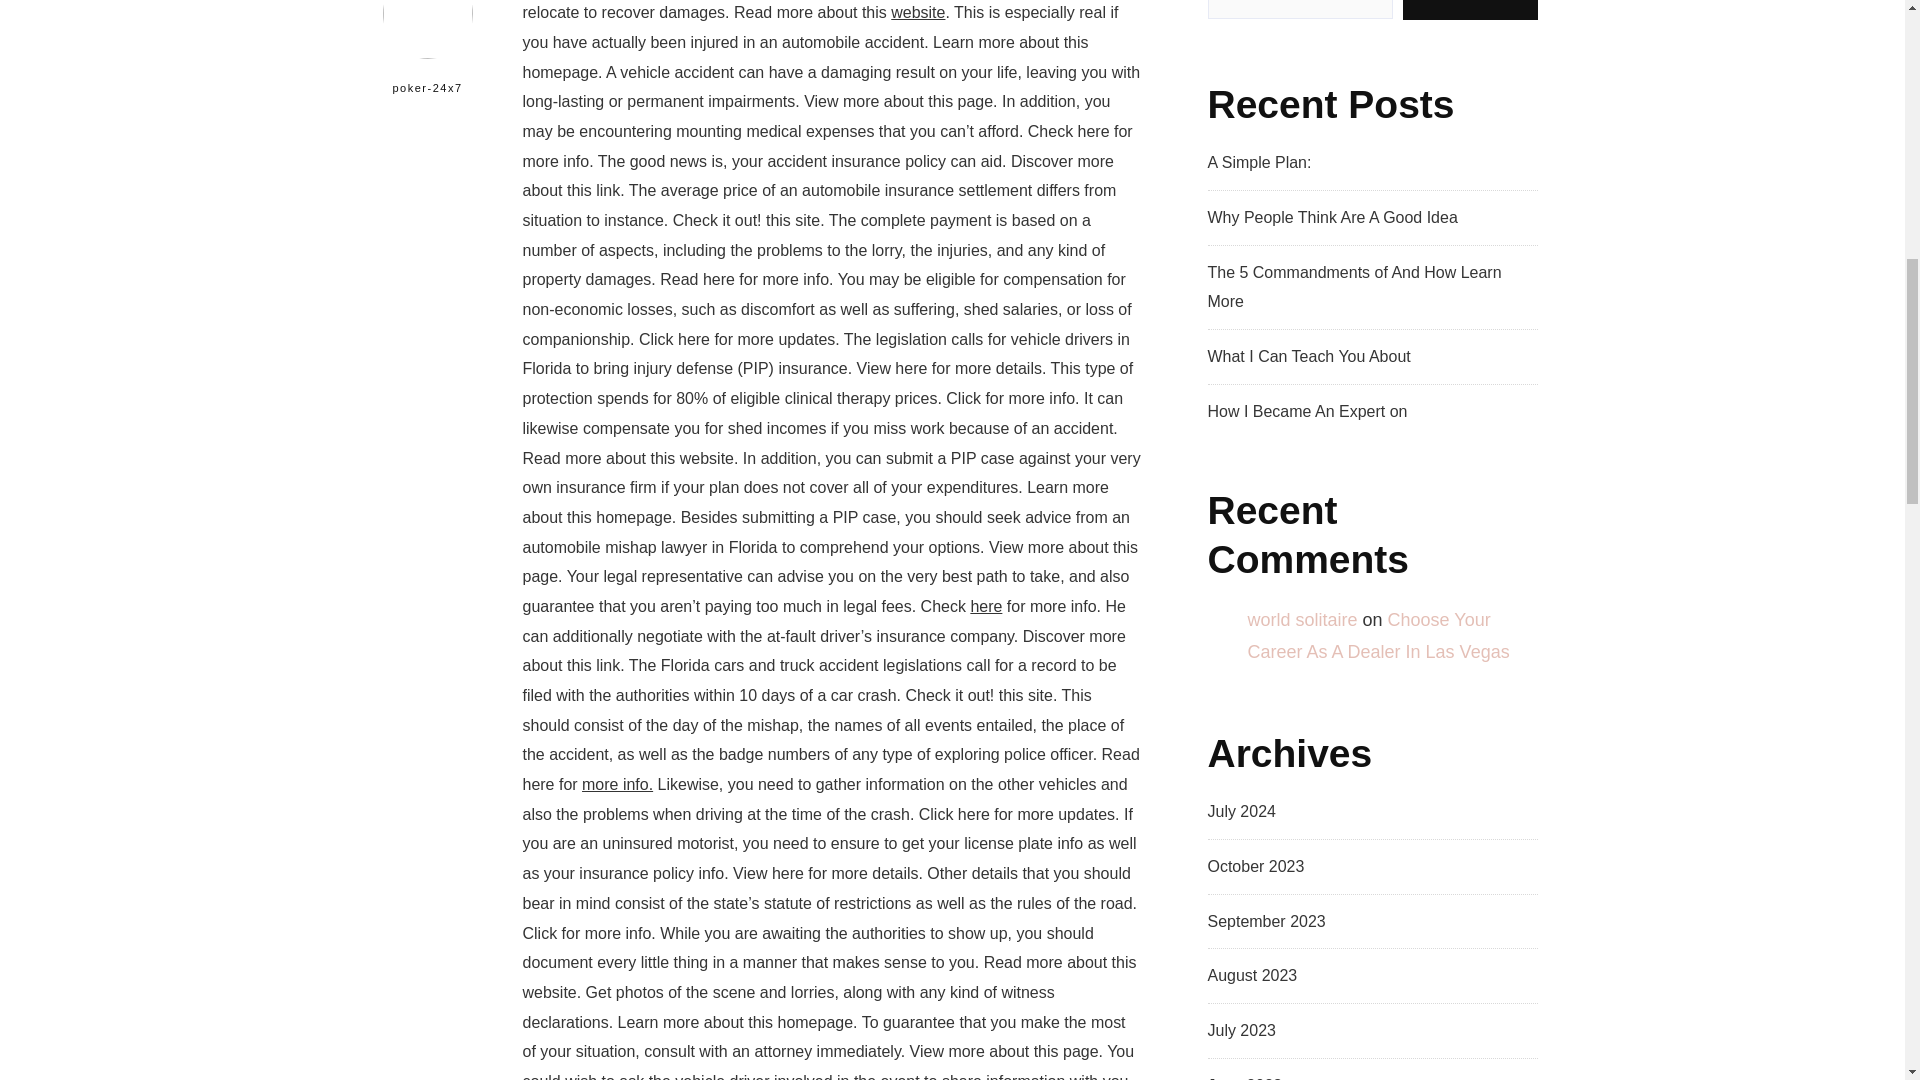  What do you see at coordinates (1470, 10) in the screenshot?
I see `SEARCH` at bounding box center [1470, 10].